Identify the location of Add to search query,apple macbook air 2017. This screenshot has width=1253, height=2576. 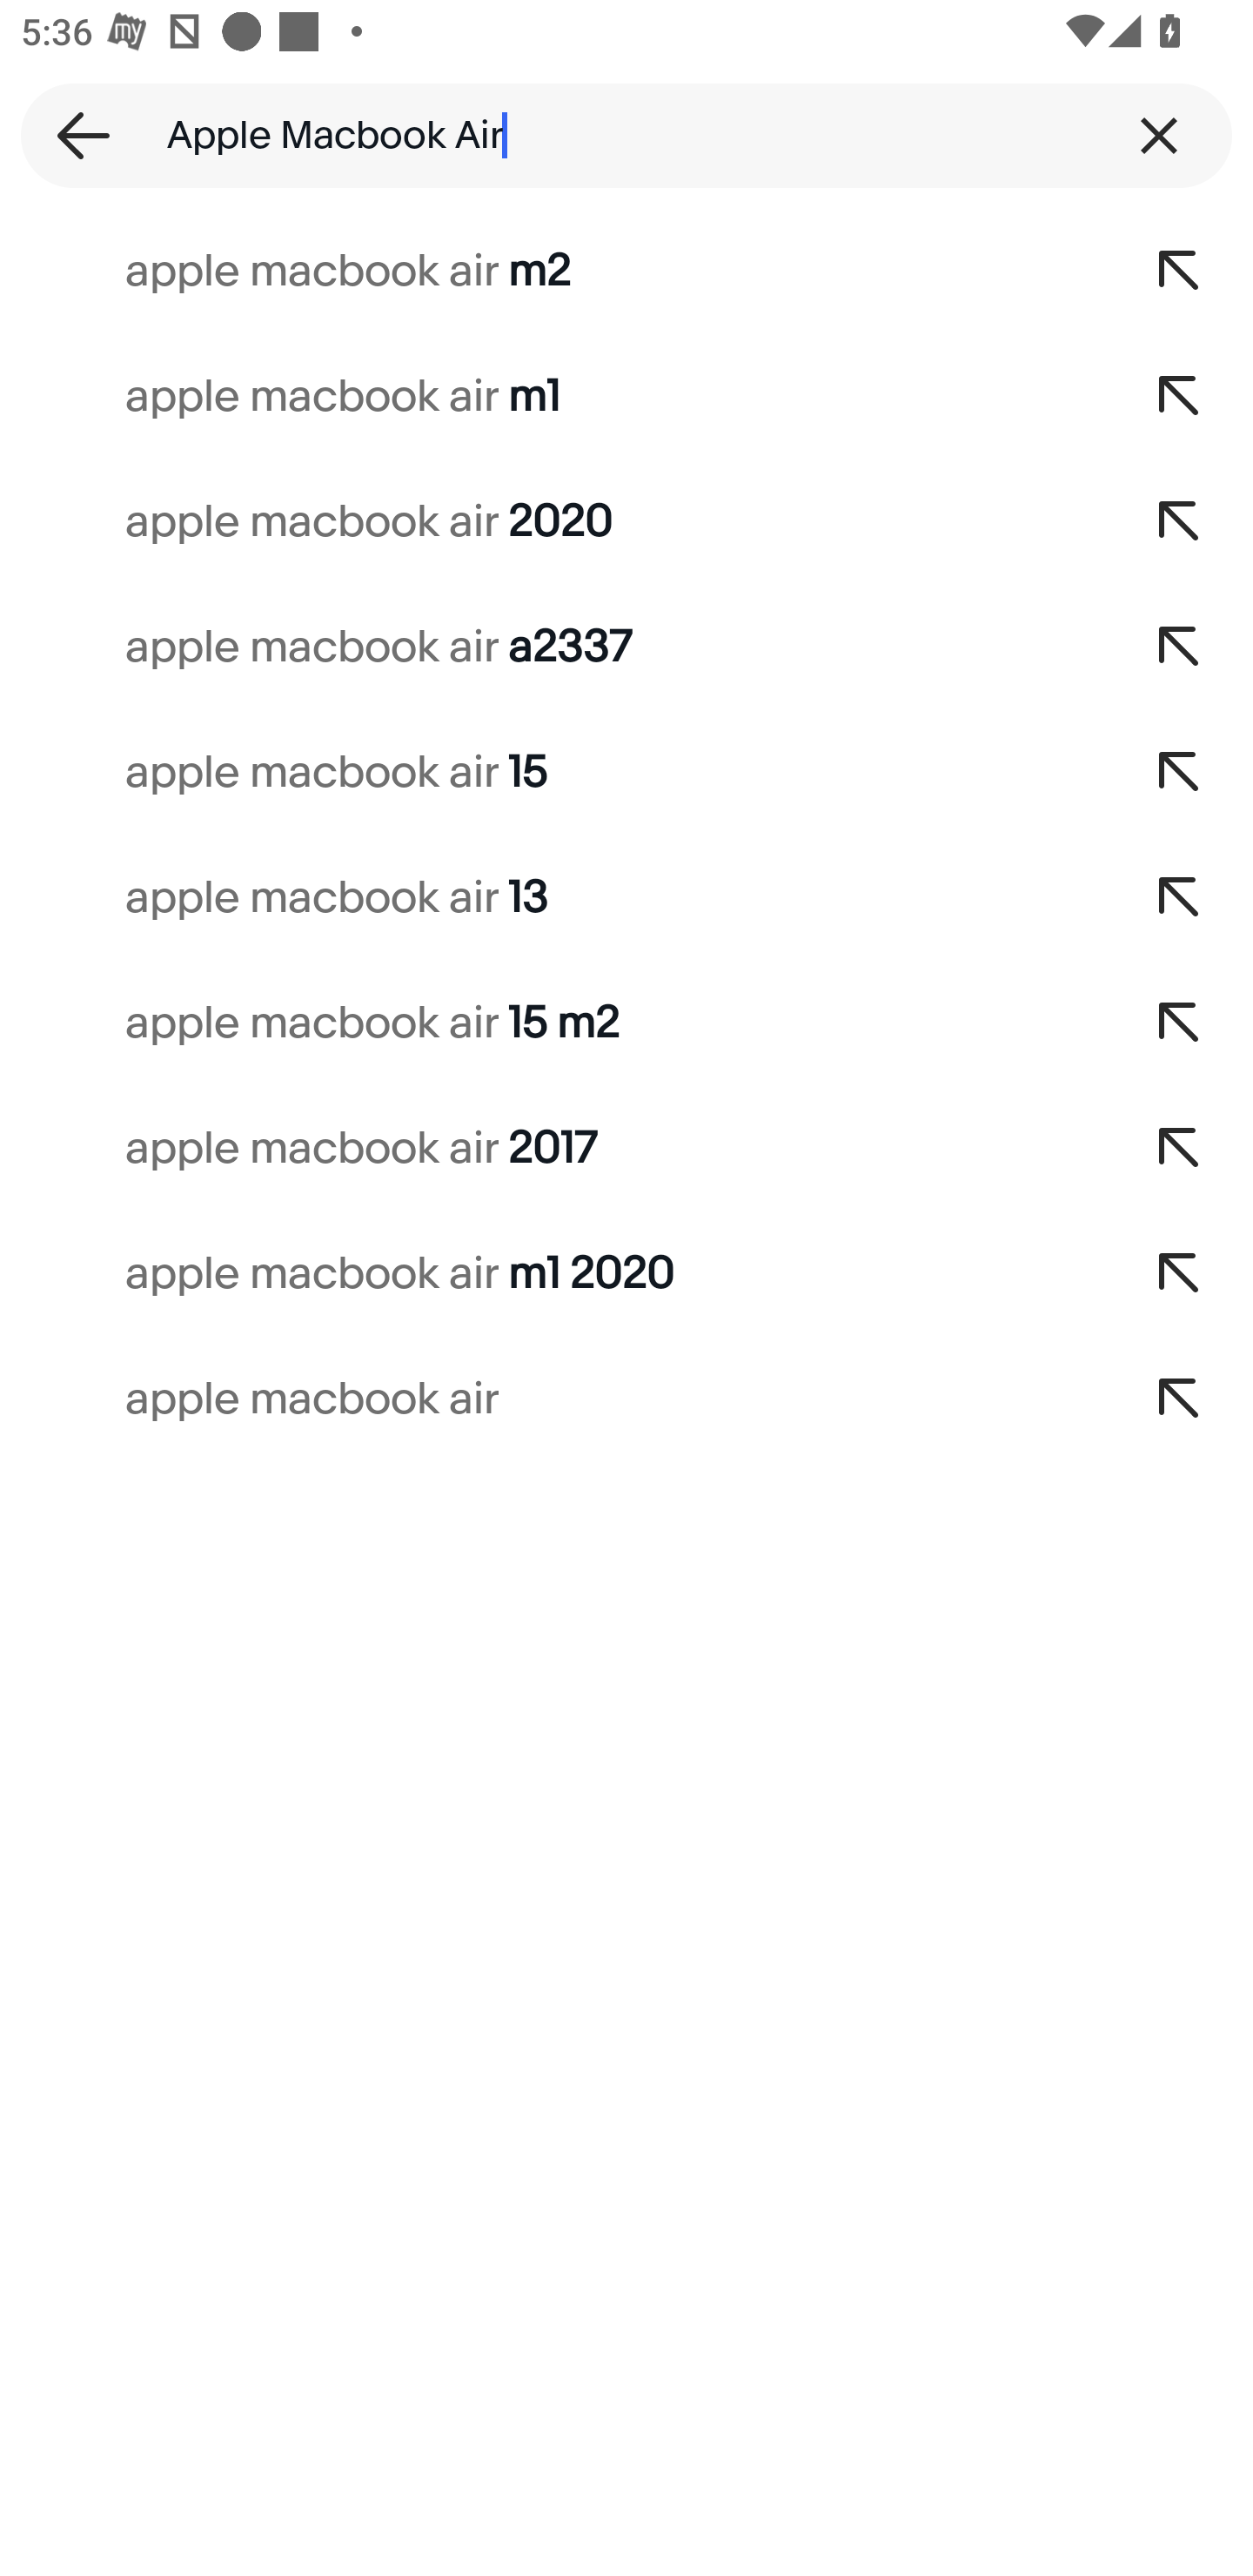
(1180, 1149).